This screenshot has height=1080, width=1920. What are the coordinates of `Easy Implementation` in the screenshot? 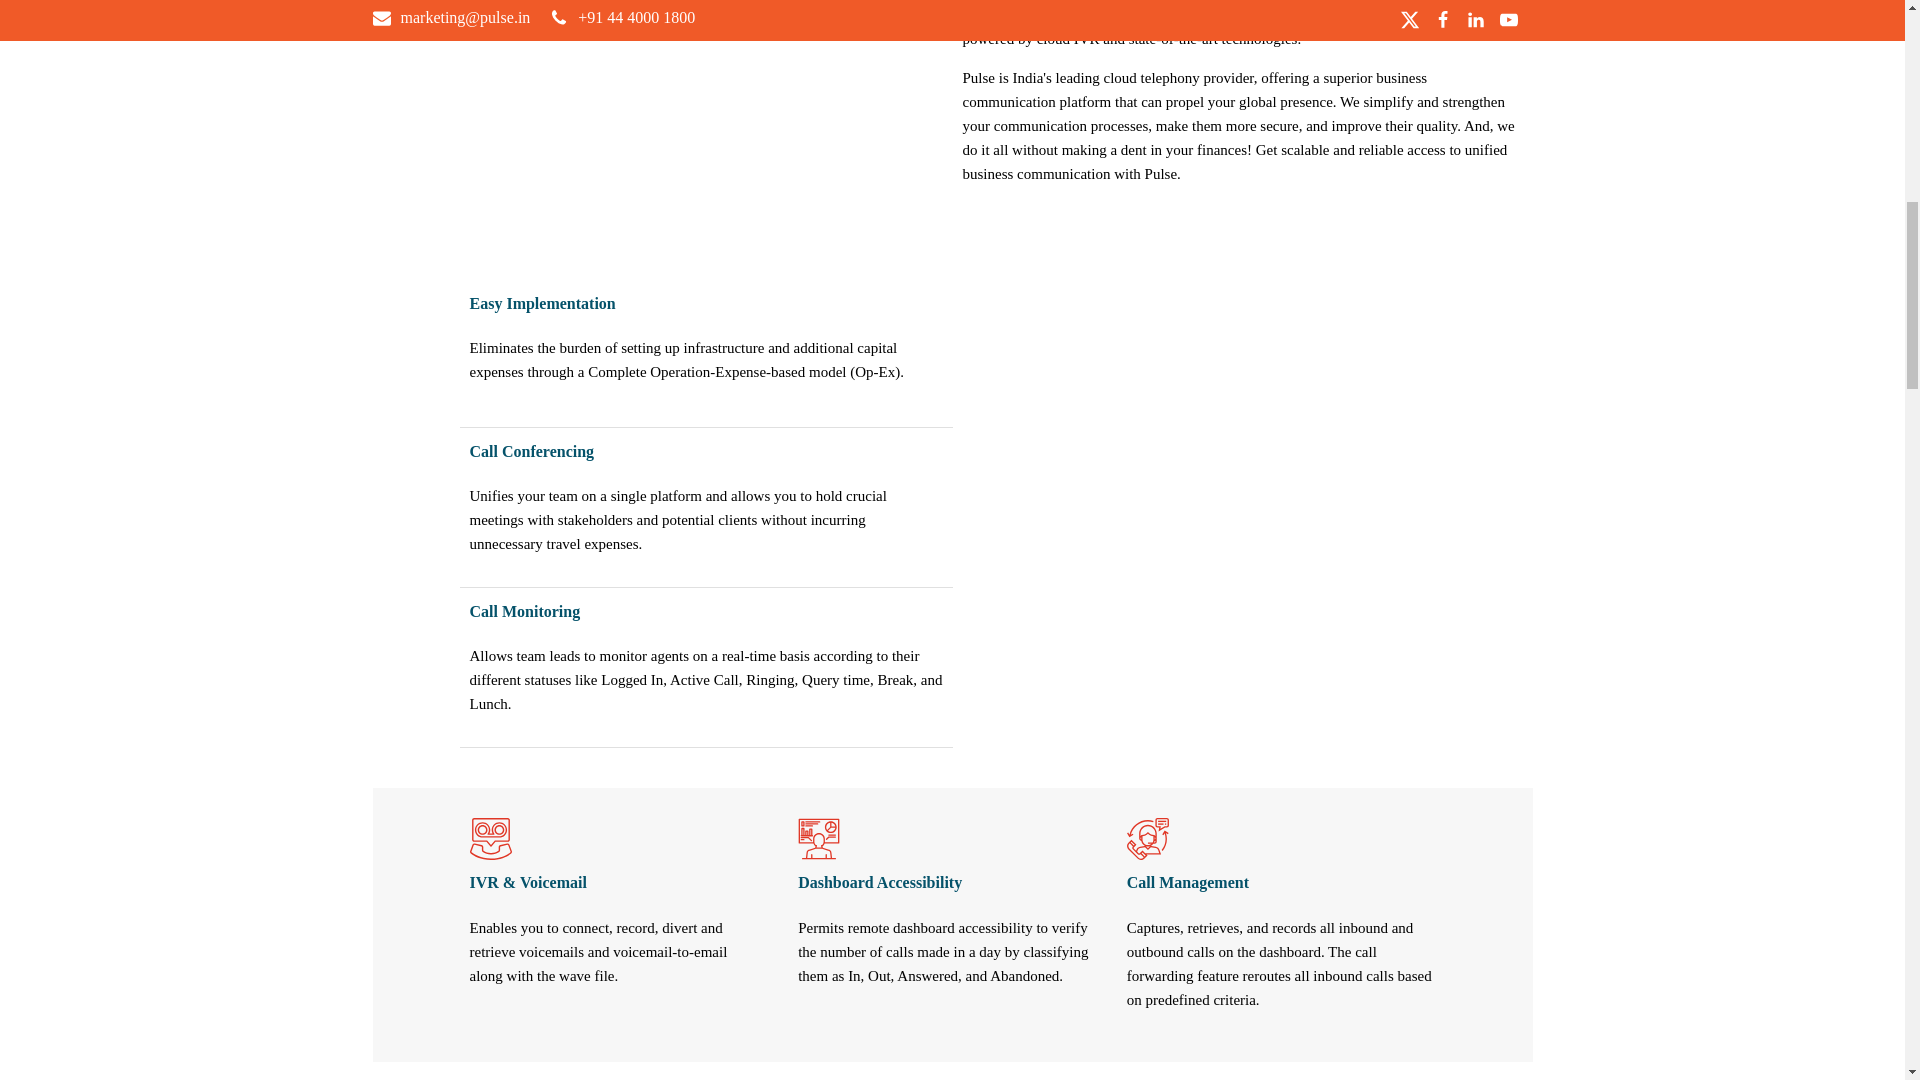 It's located at (1198, 352).